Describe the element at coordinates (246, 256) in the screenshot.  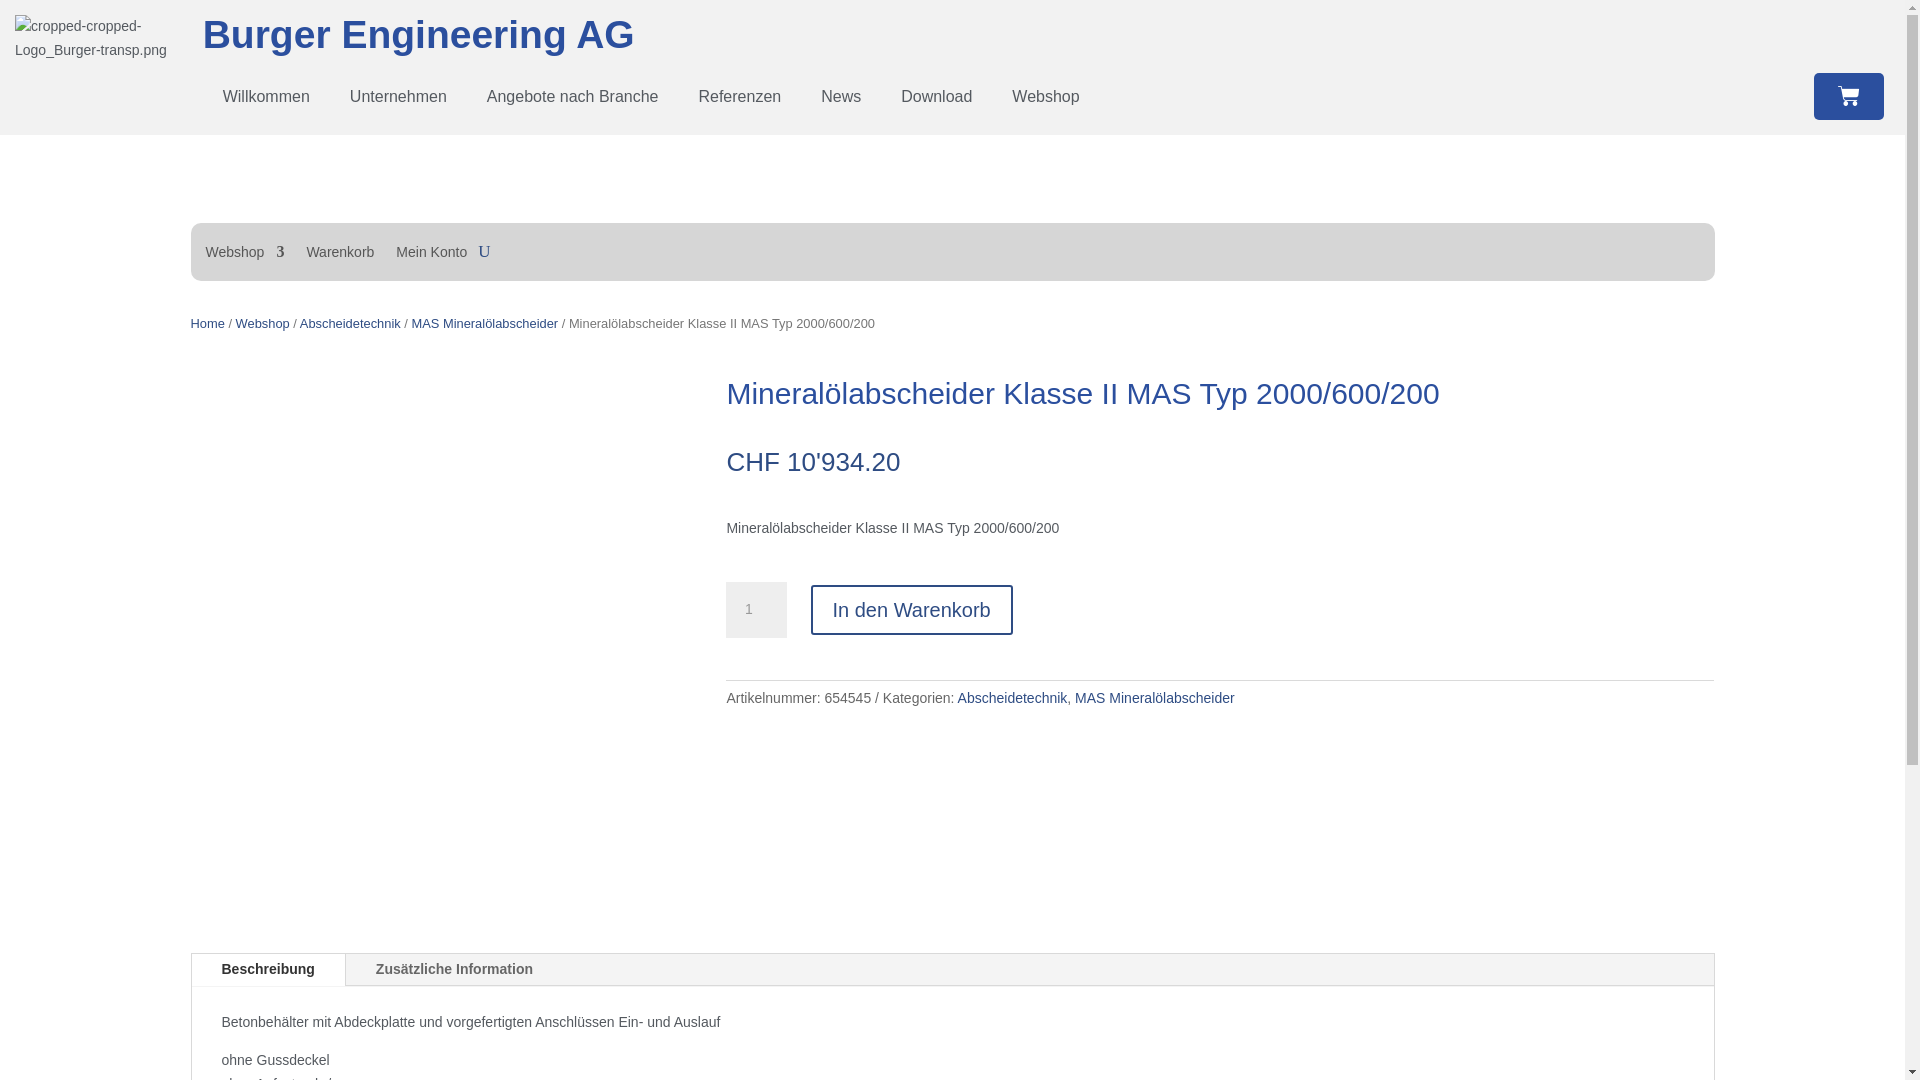
I see `Webshop` at that location.